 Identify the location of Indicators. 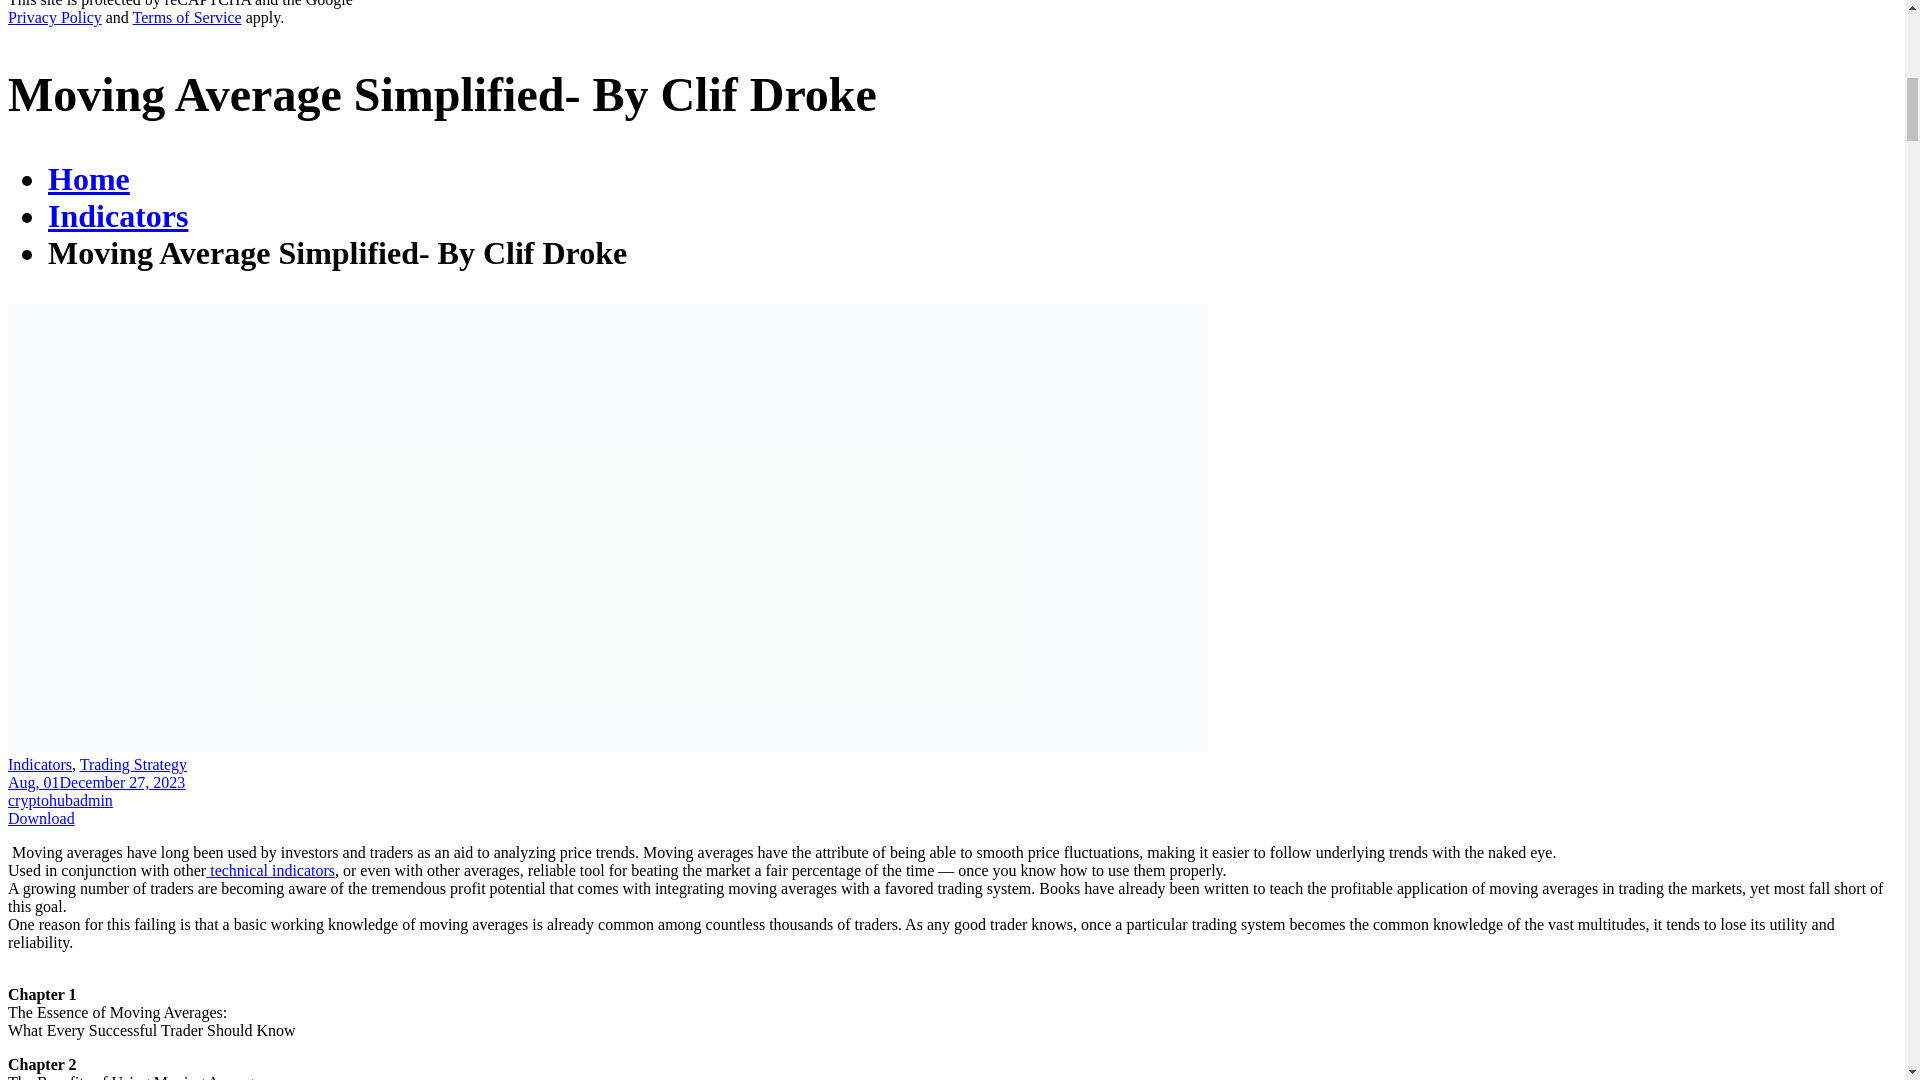
(40, 764).